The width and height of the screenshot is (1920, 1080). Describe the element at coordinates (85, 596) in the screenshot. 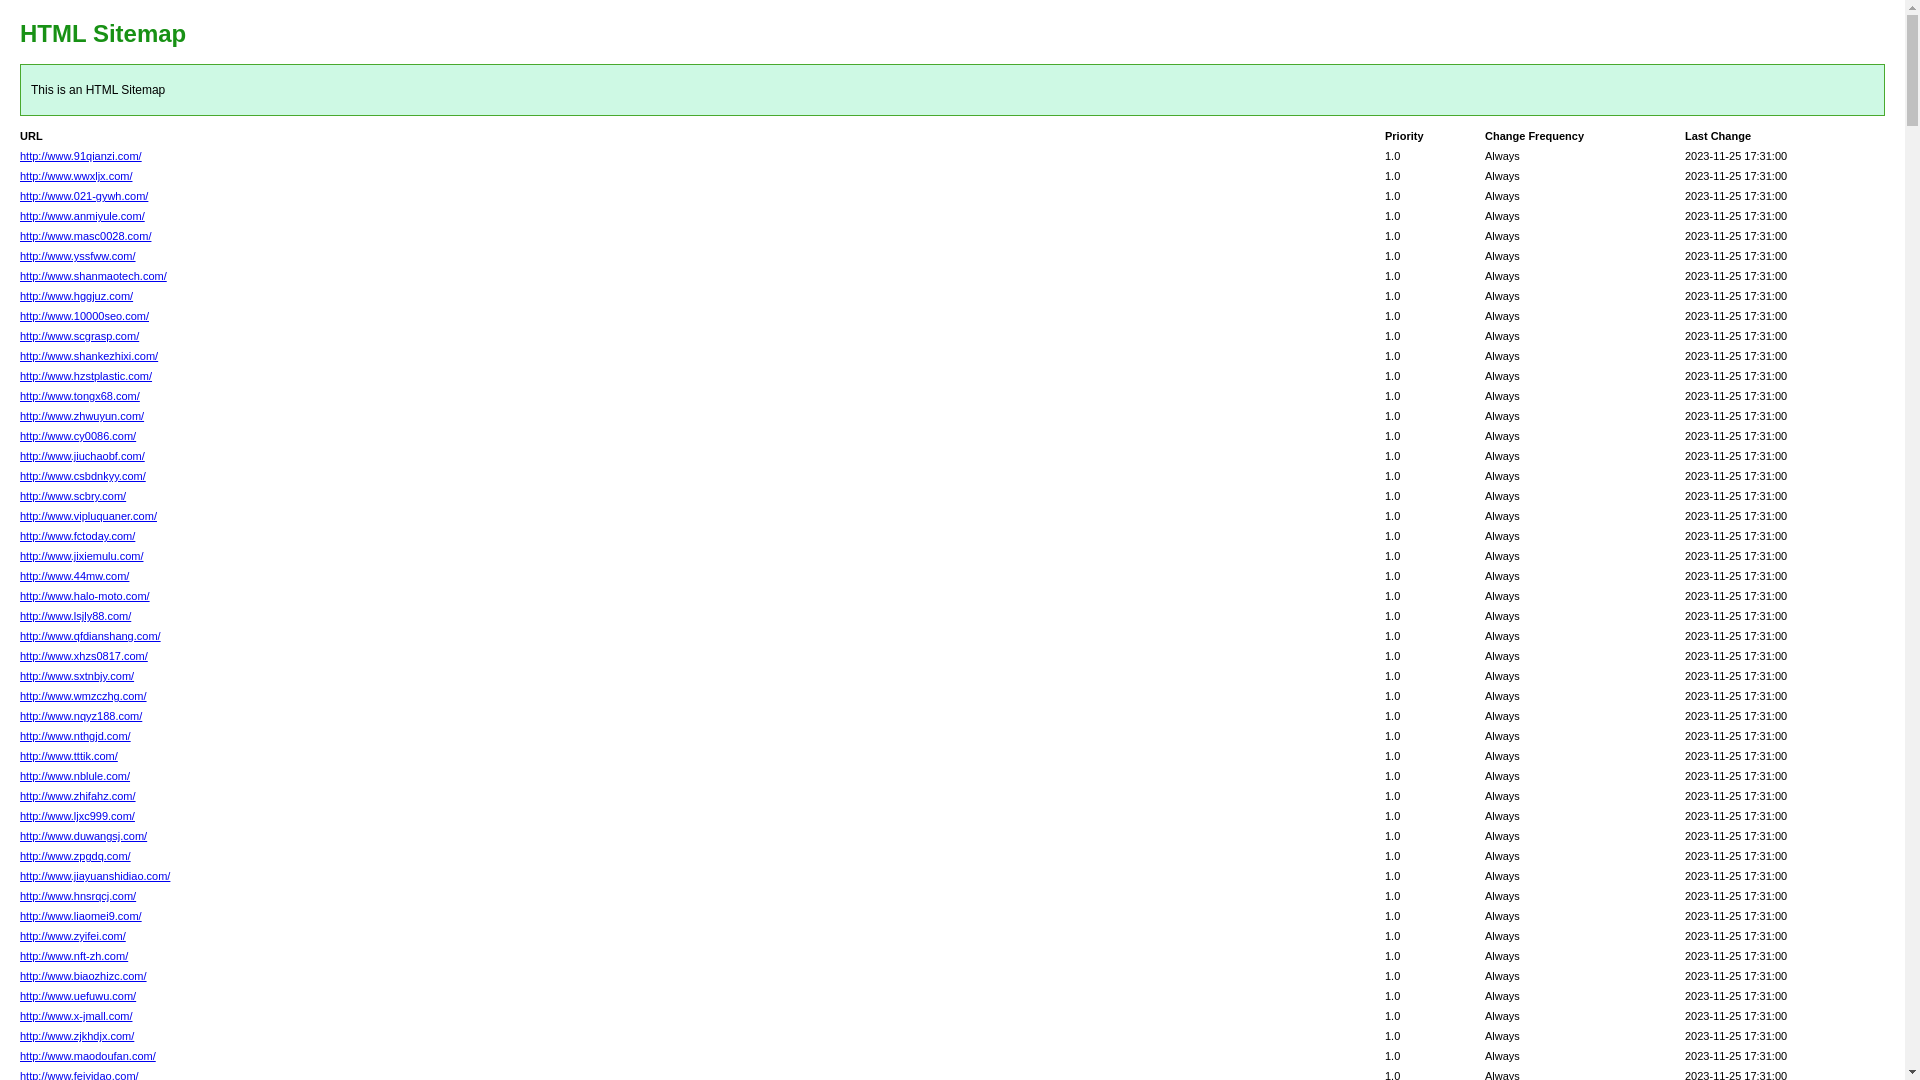

I see `http://www.halo-moto.com/` at that location.